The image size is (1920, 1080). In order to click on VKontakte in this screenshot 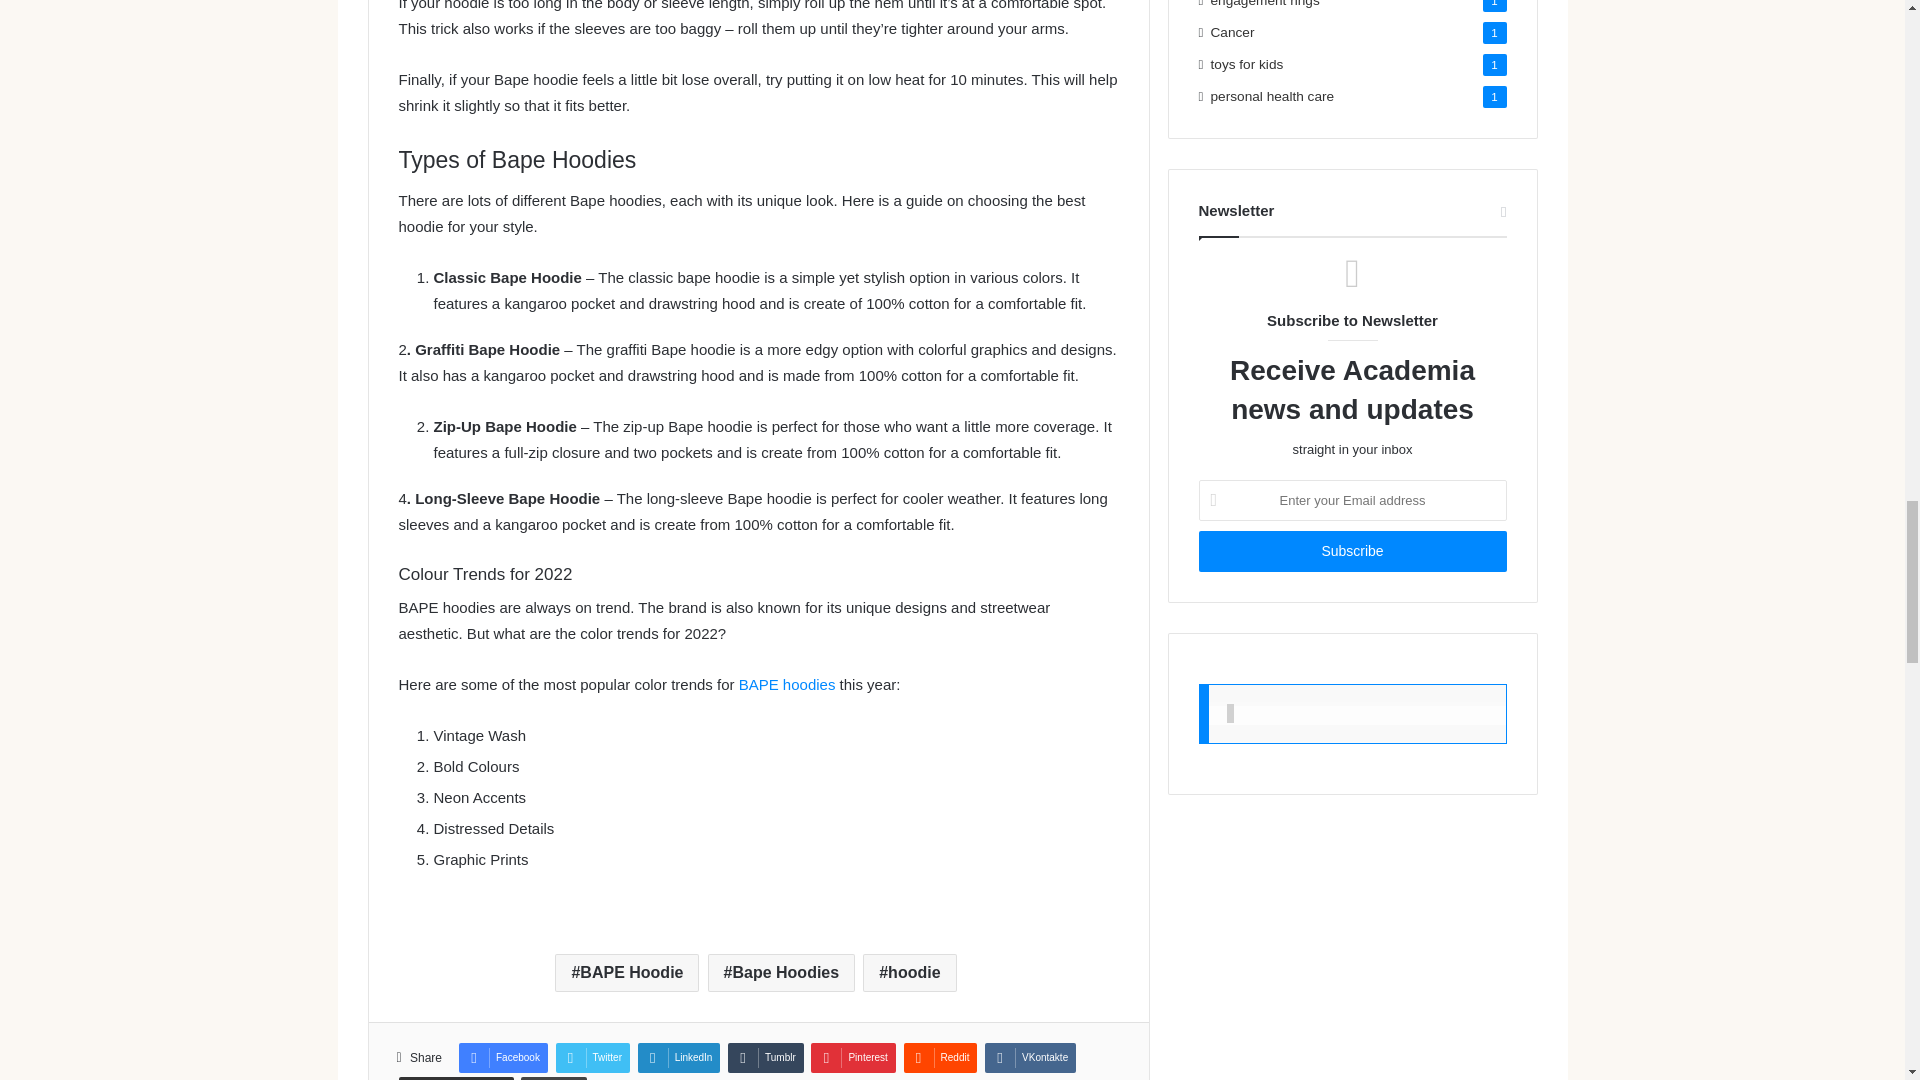, I will do `click(1030, 1058)`.